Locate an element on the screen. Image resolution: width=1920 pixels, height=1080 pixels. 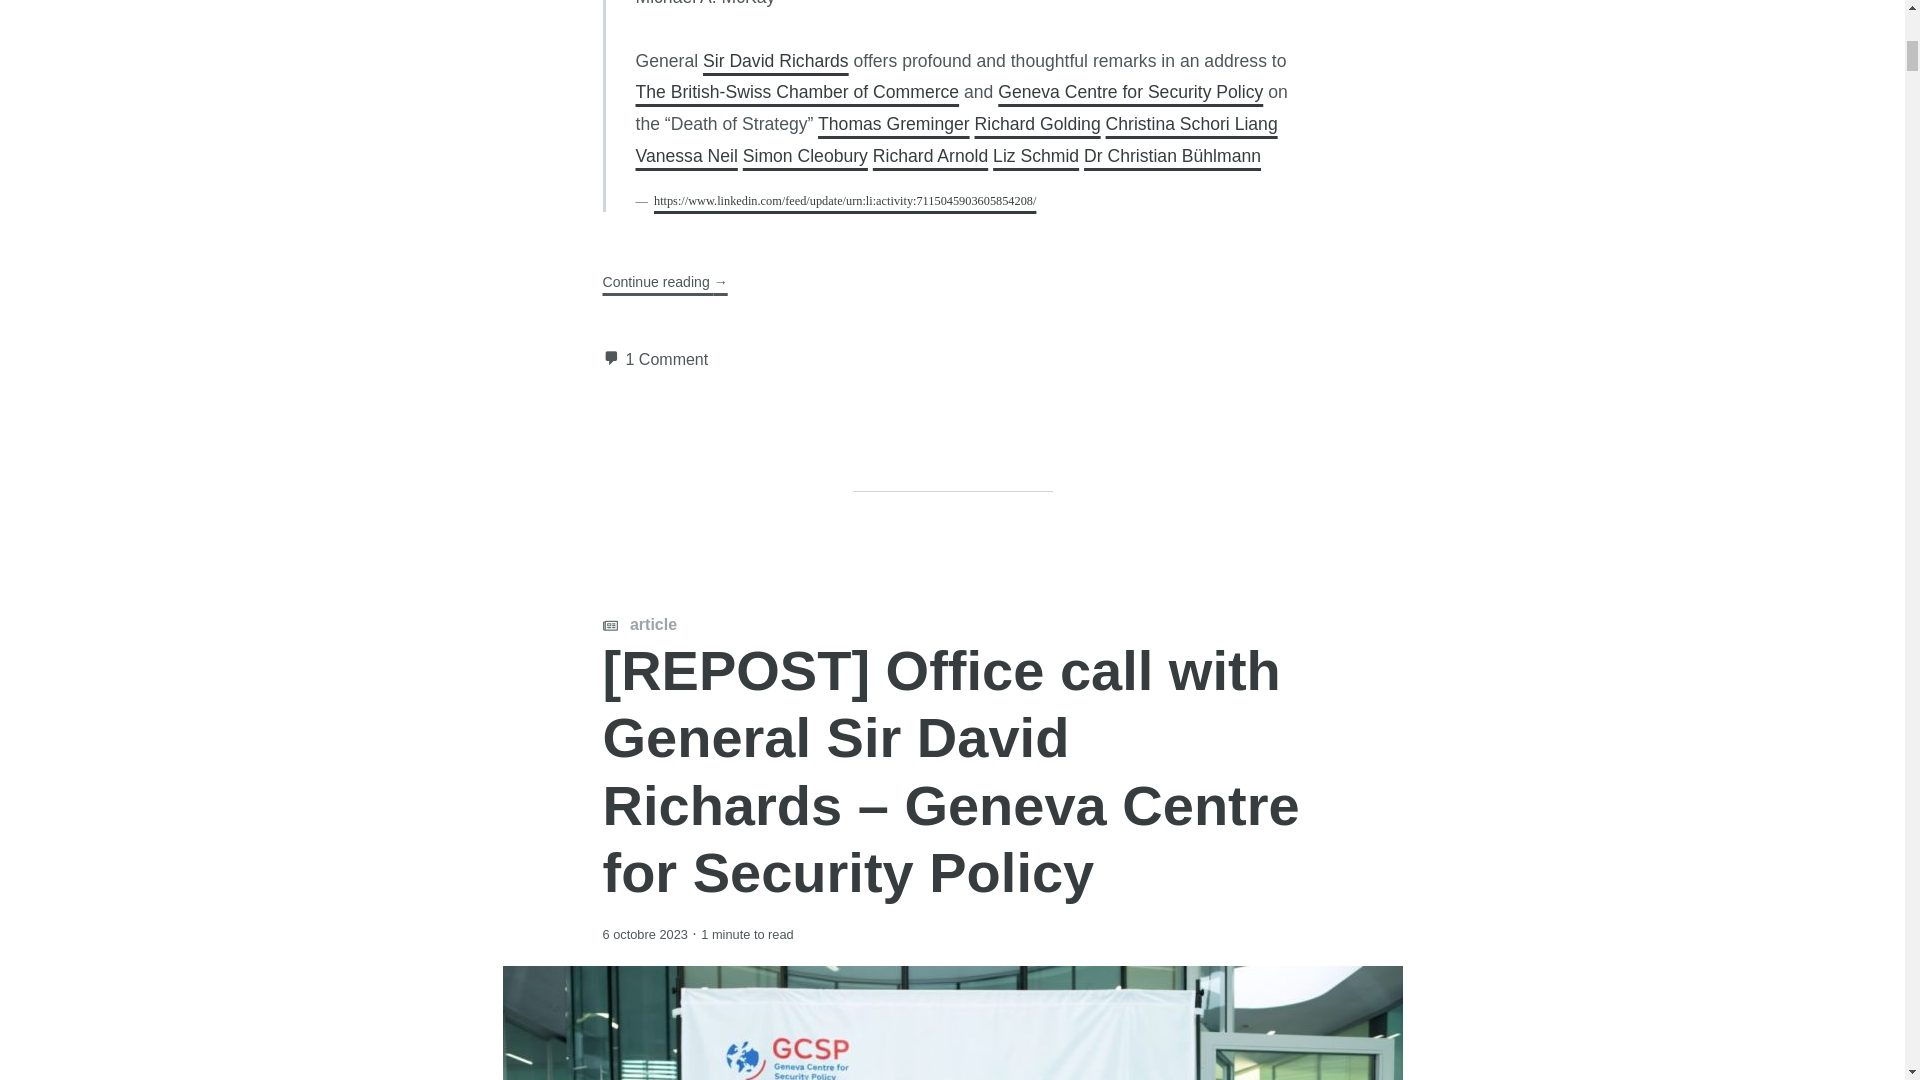
Vanessa Neil is located at coordinates (686, 156).